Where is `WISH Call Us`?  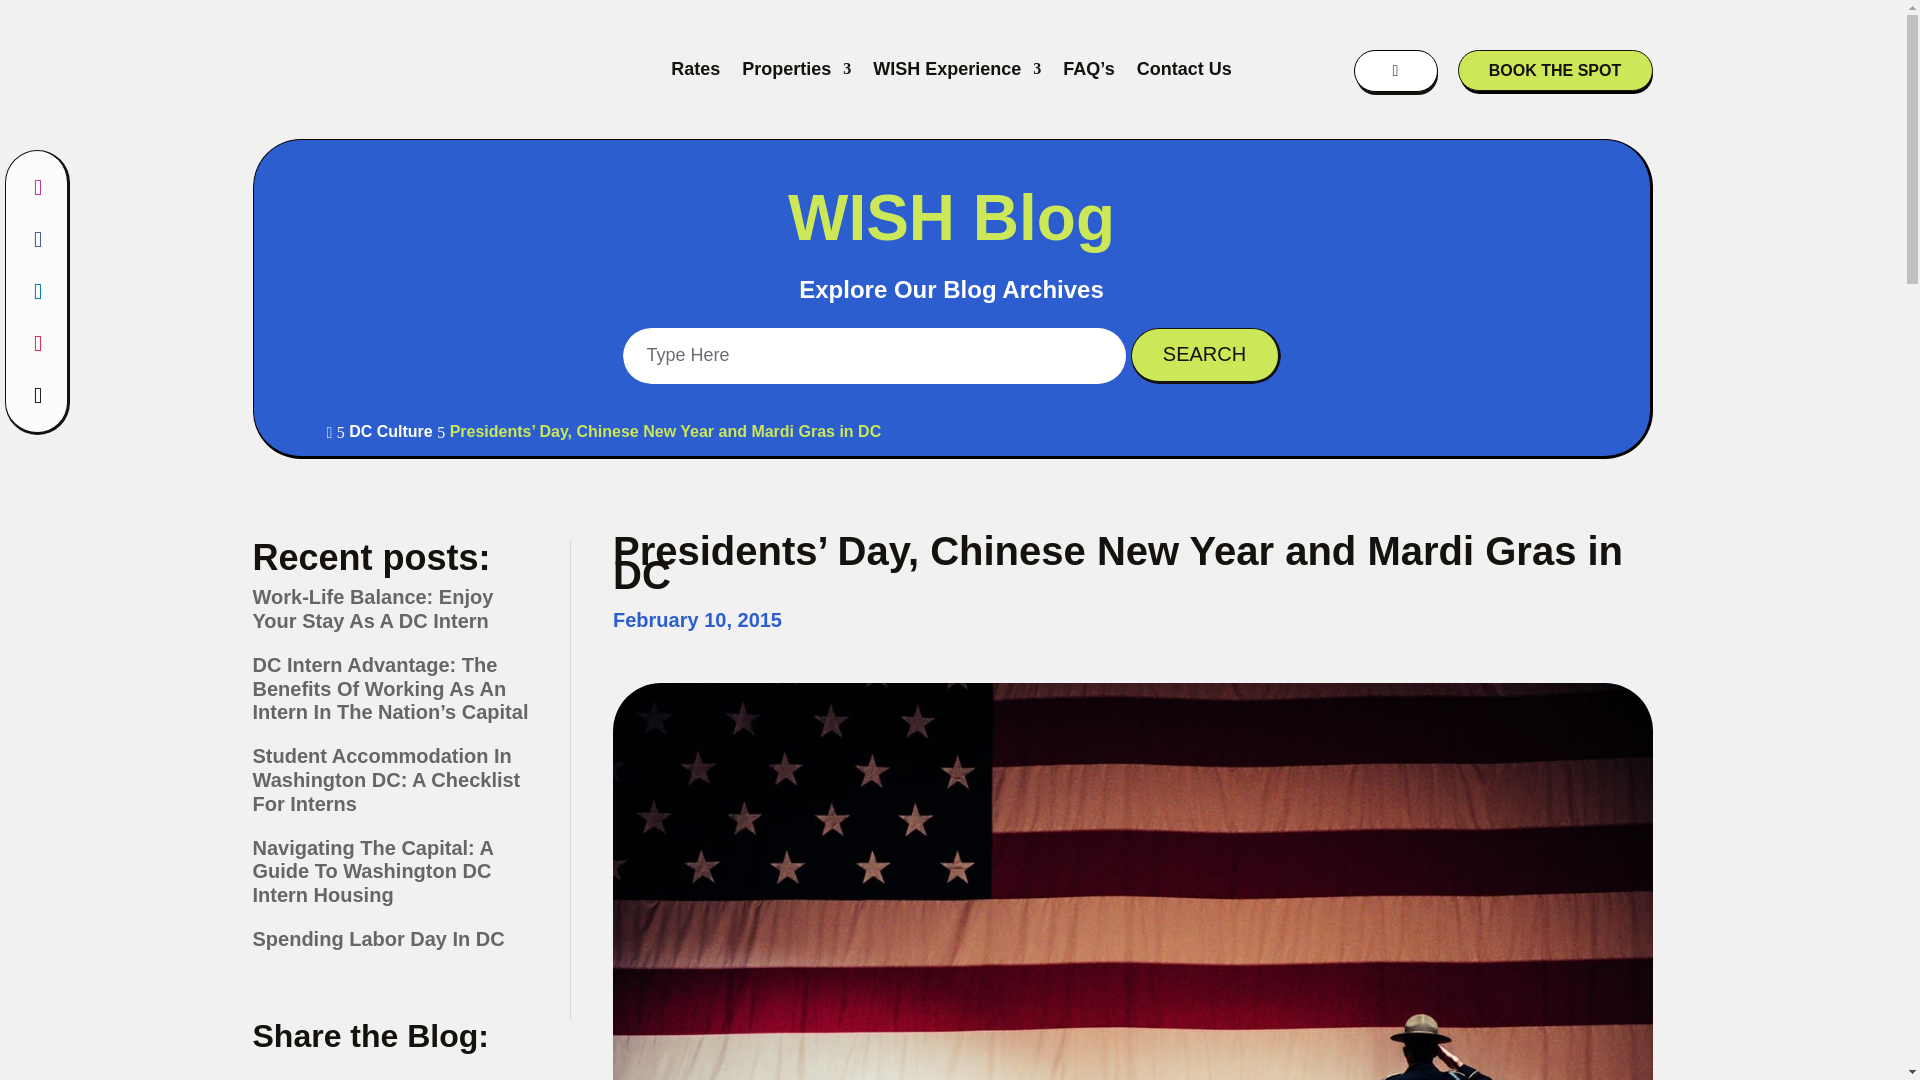
WISH Call Us is located at coordinates (1396, 86).